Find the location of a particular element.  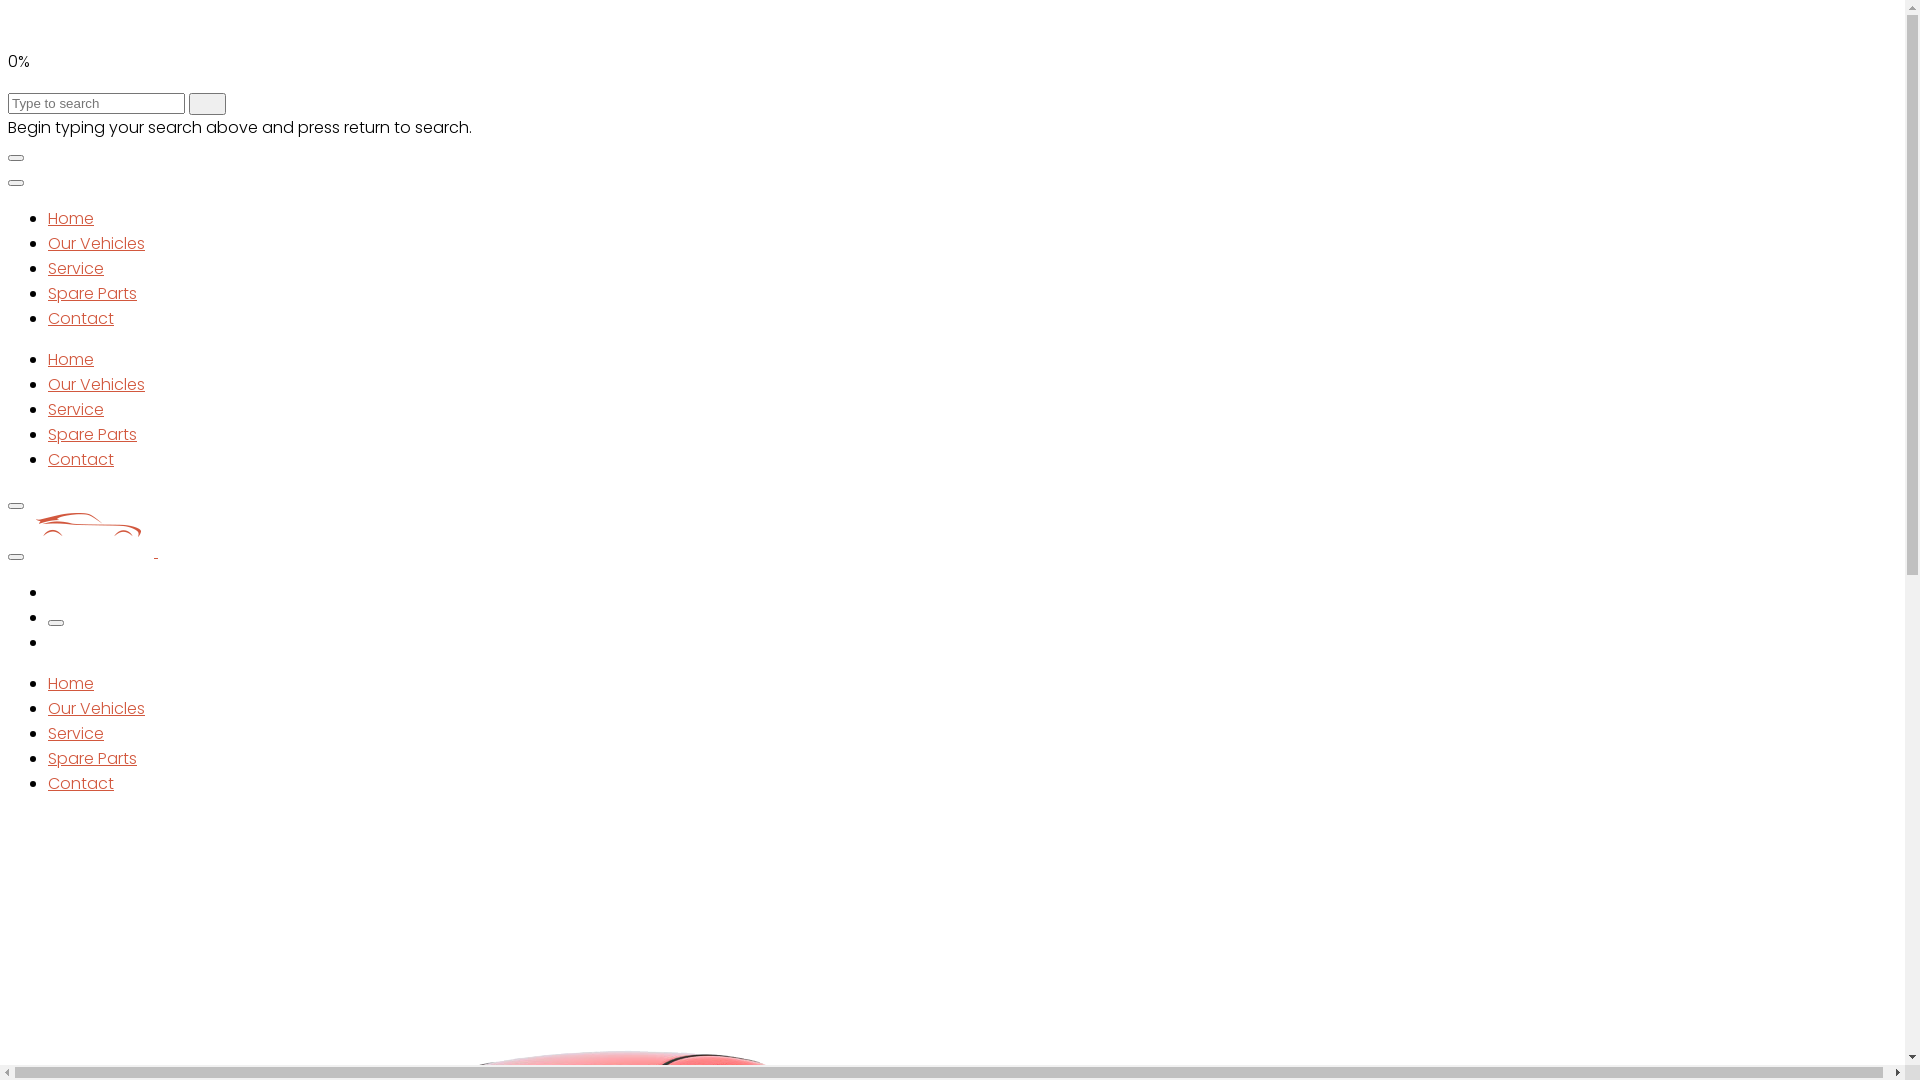

Our Vehicles is located at coordinates (96, 244).